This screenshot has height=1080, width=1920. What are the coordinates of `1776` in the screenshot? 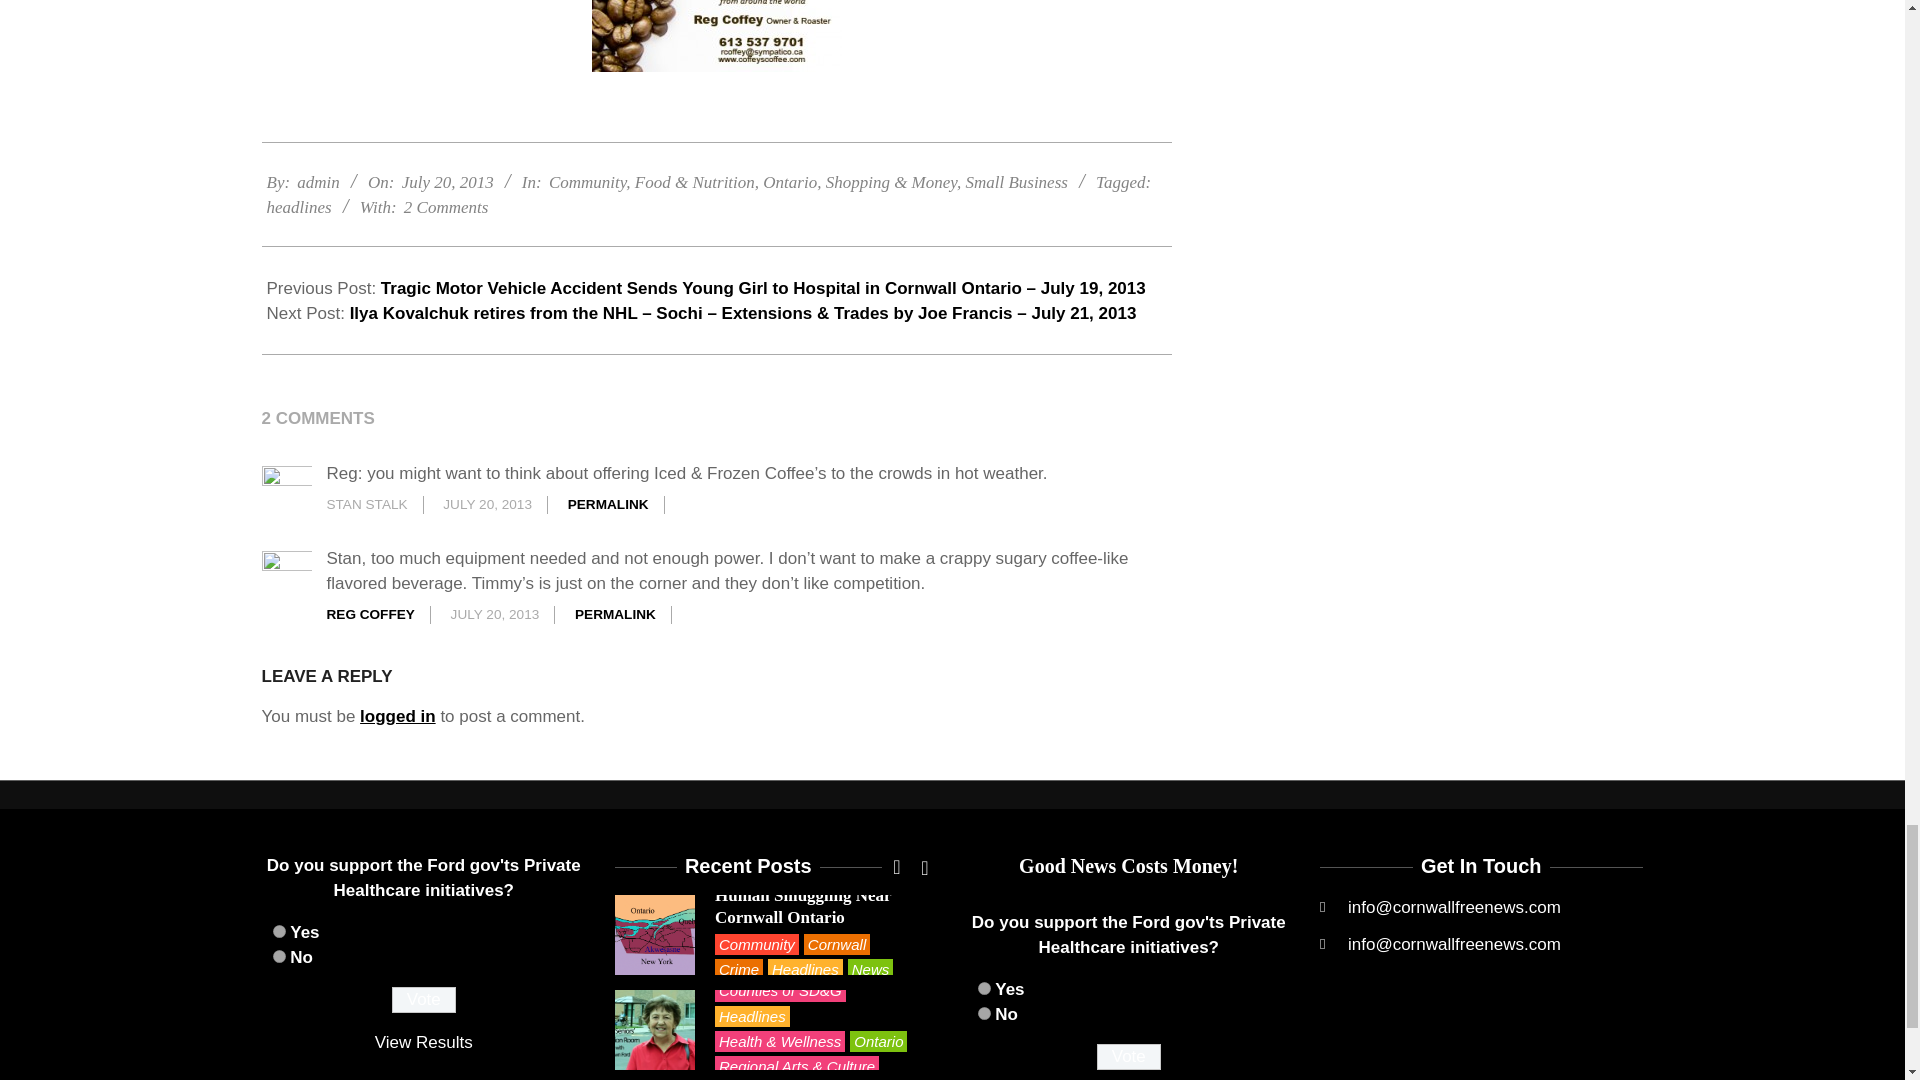 It's located at (278, 931).